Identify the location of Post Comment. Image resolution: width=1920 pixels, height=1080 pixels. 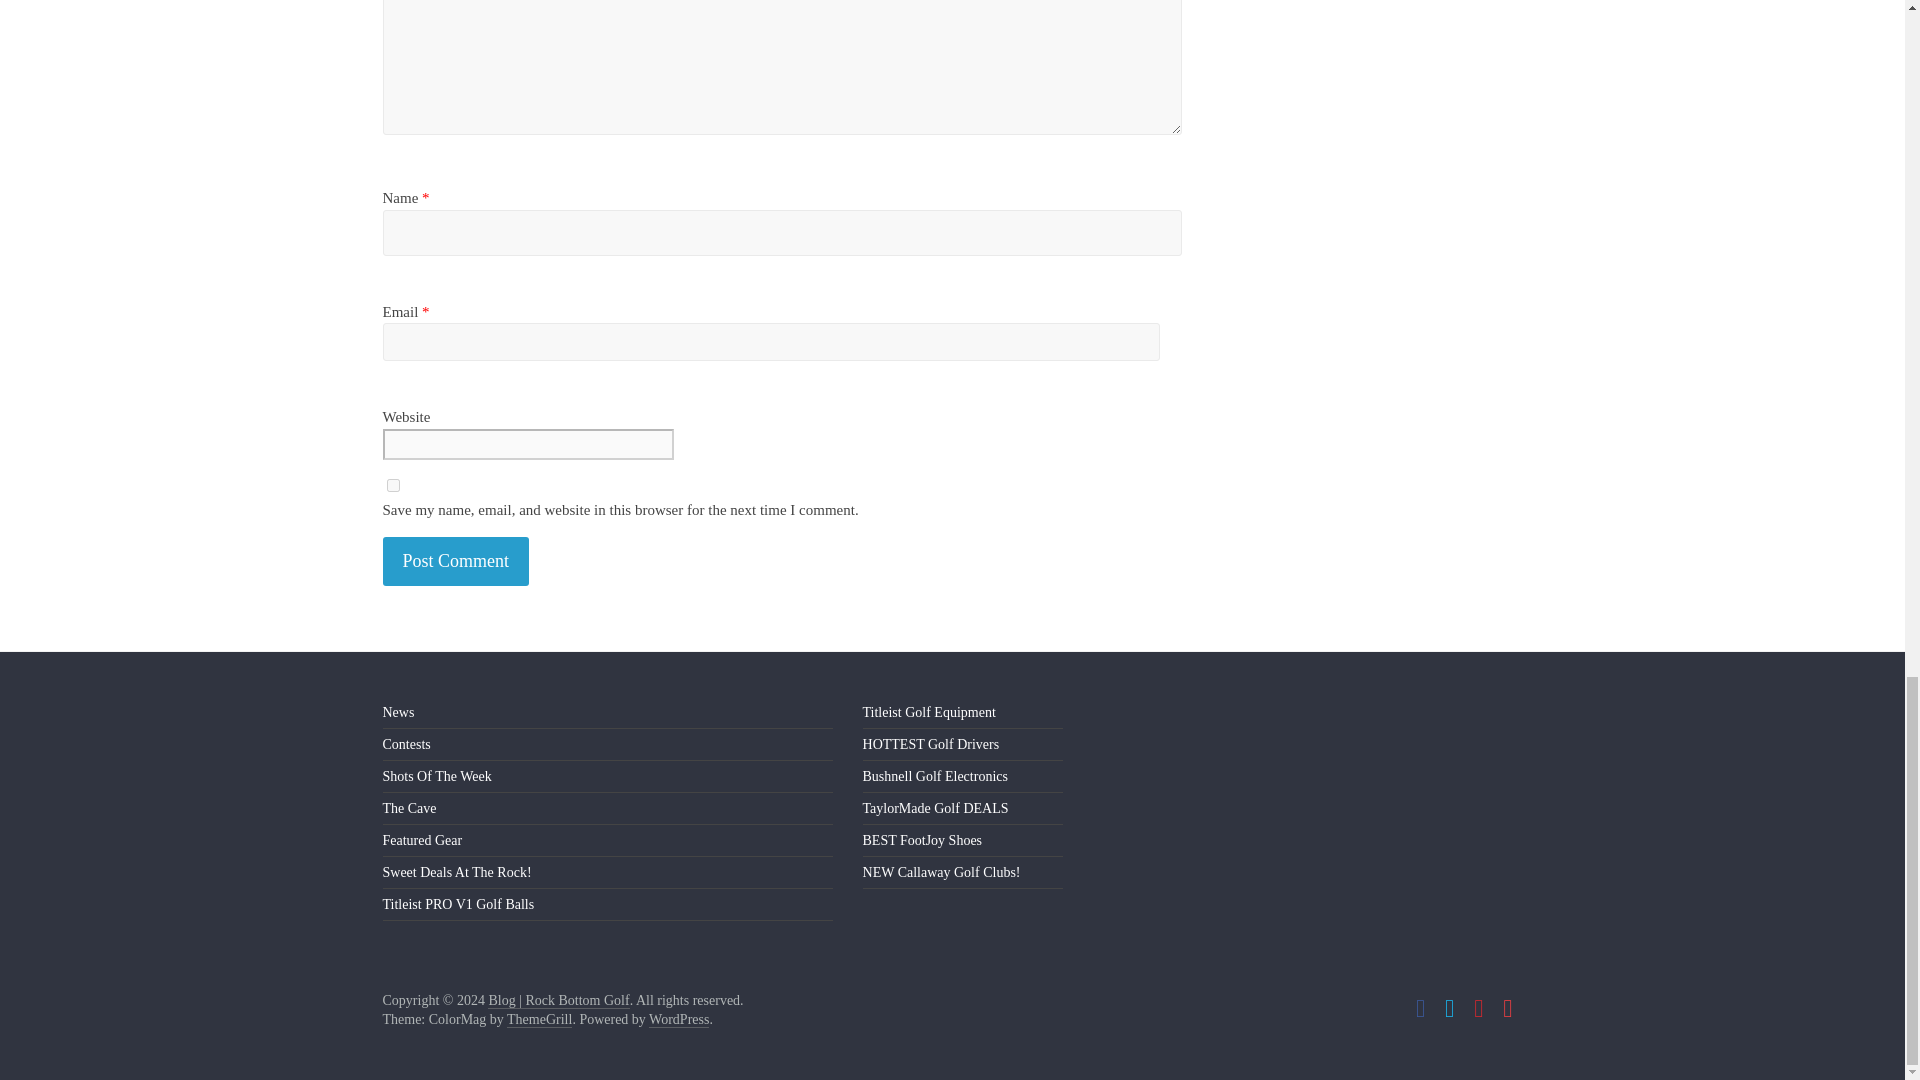
(456, 561).